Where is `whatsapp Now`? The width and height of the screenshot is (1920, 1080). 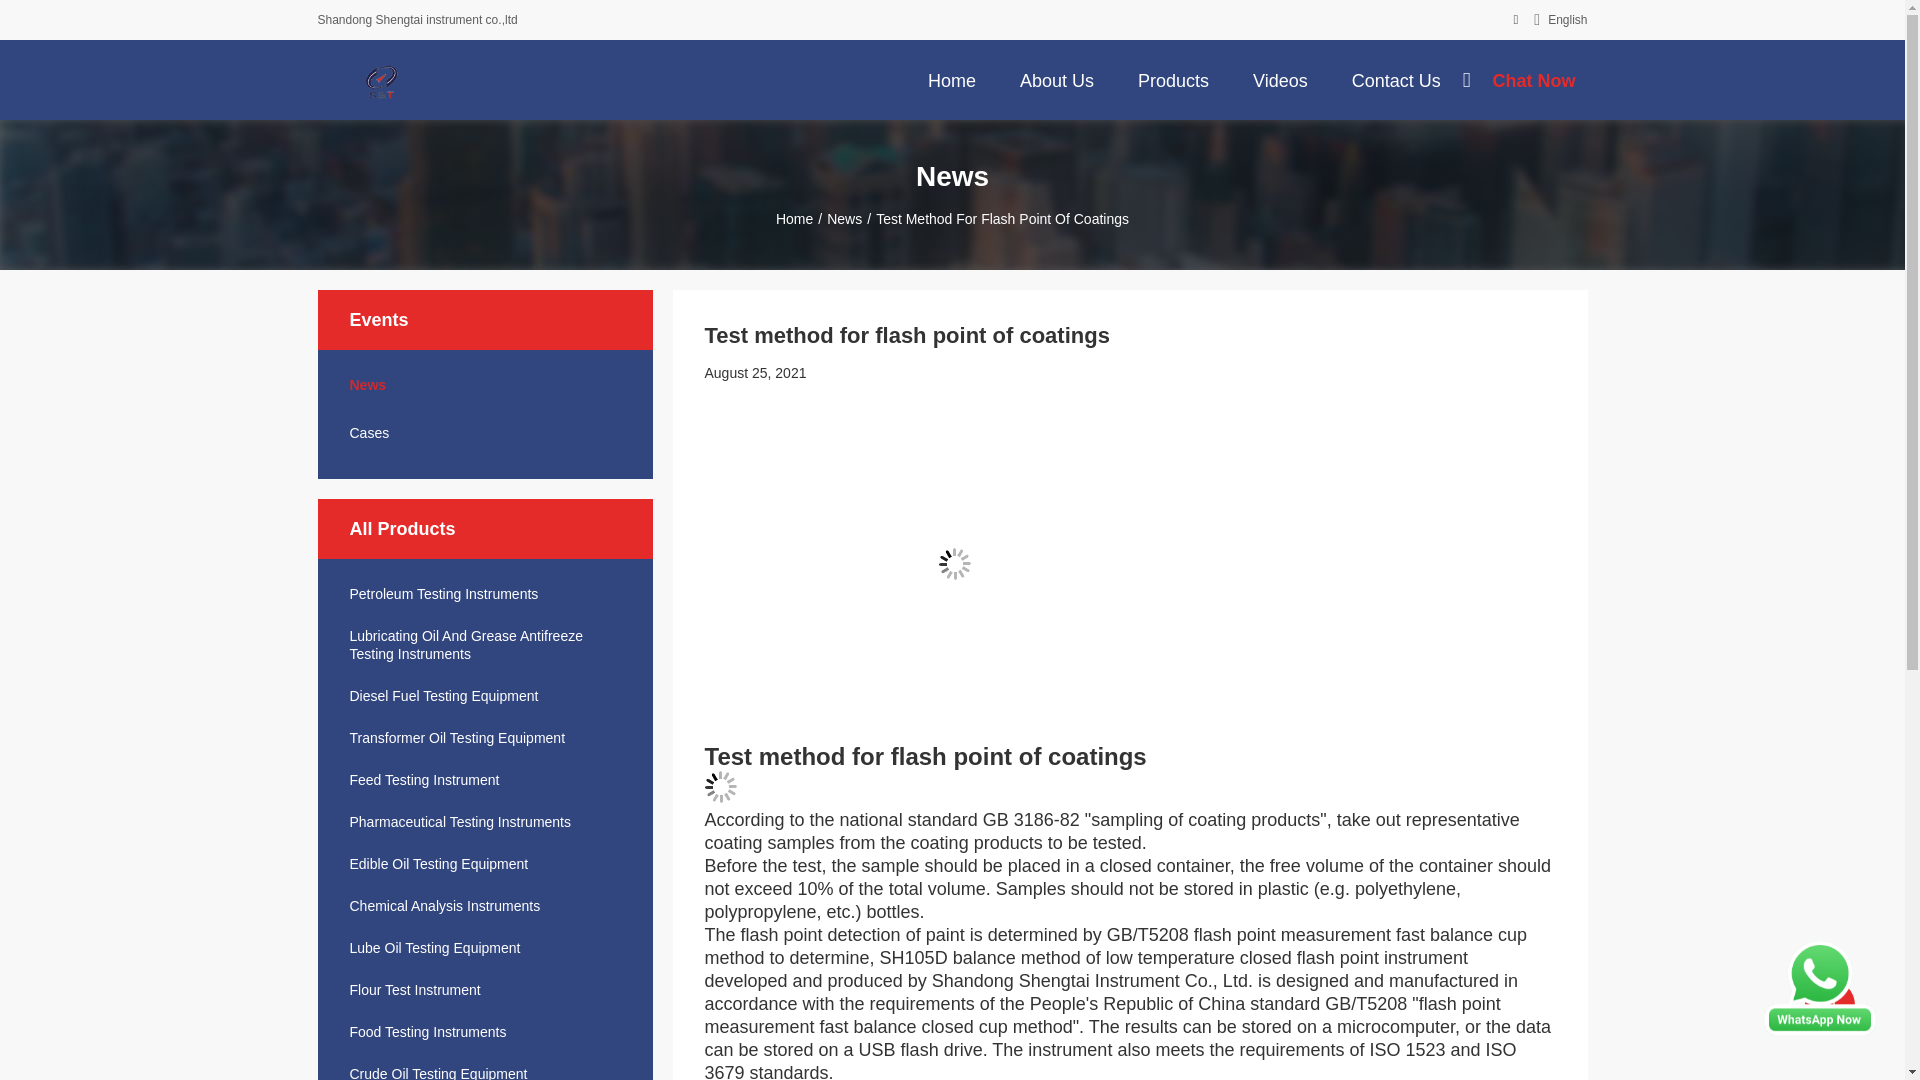 whatsapp Now is located at coordinates (1820, 1029).